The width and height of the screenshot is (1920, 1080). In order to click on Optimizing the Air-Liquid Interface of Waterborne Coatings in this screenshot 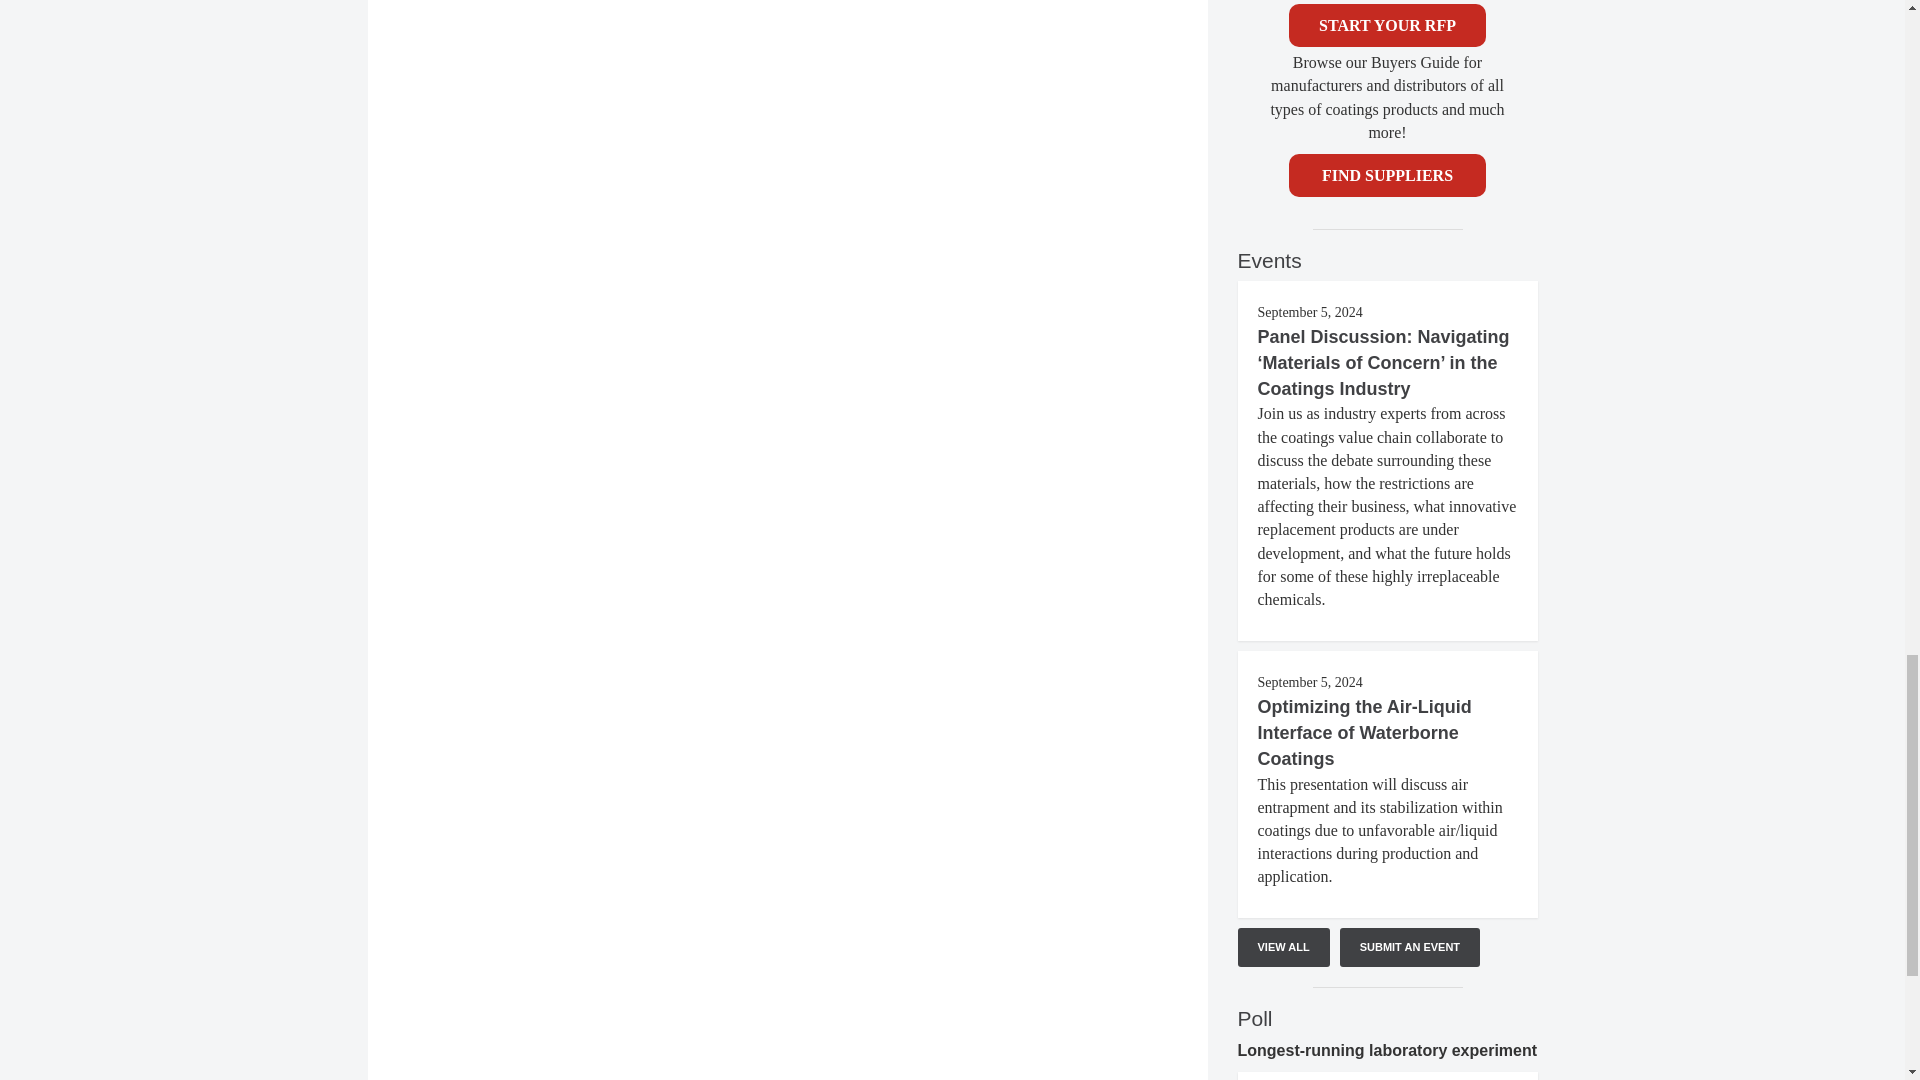, I will do `click(1364, 732)`.